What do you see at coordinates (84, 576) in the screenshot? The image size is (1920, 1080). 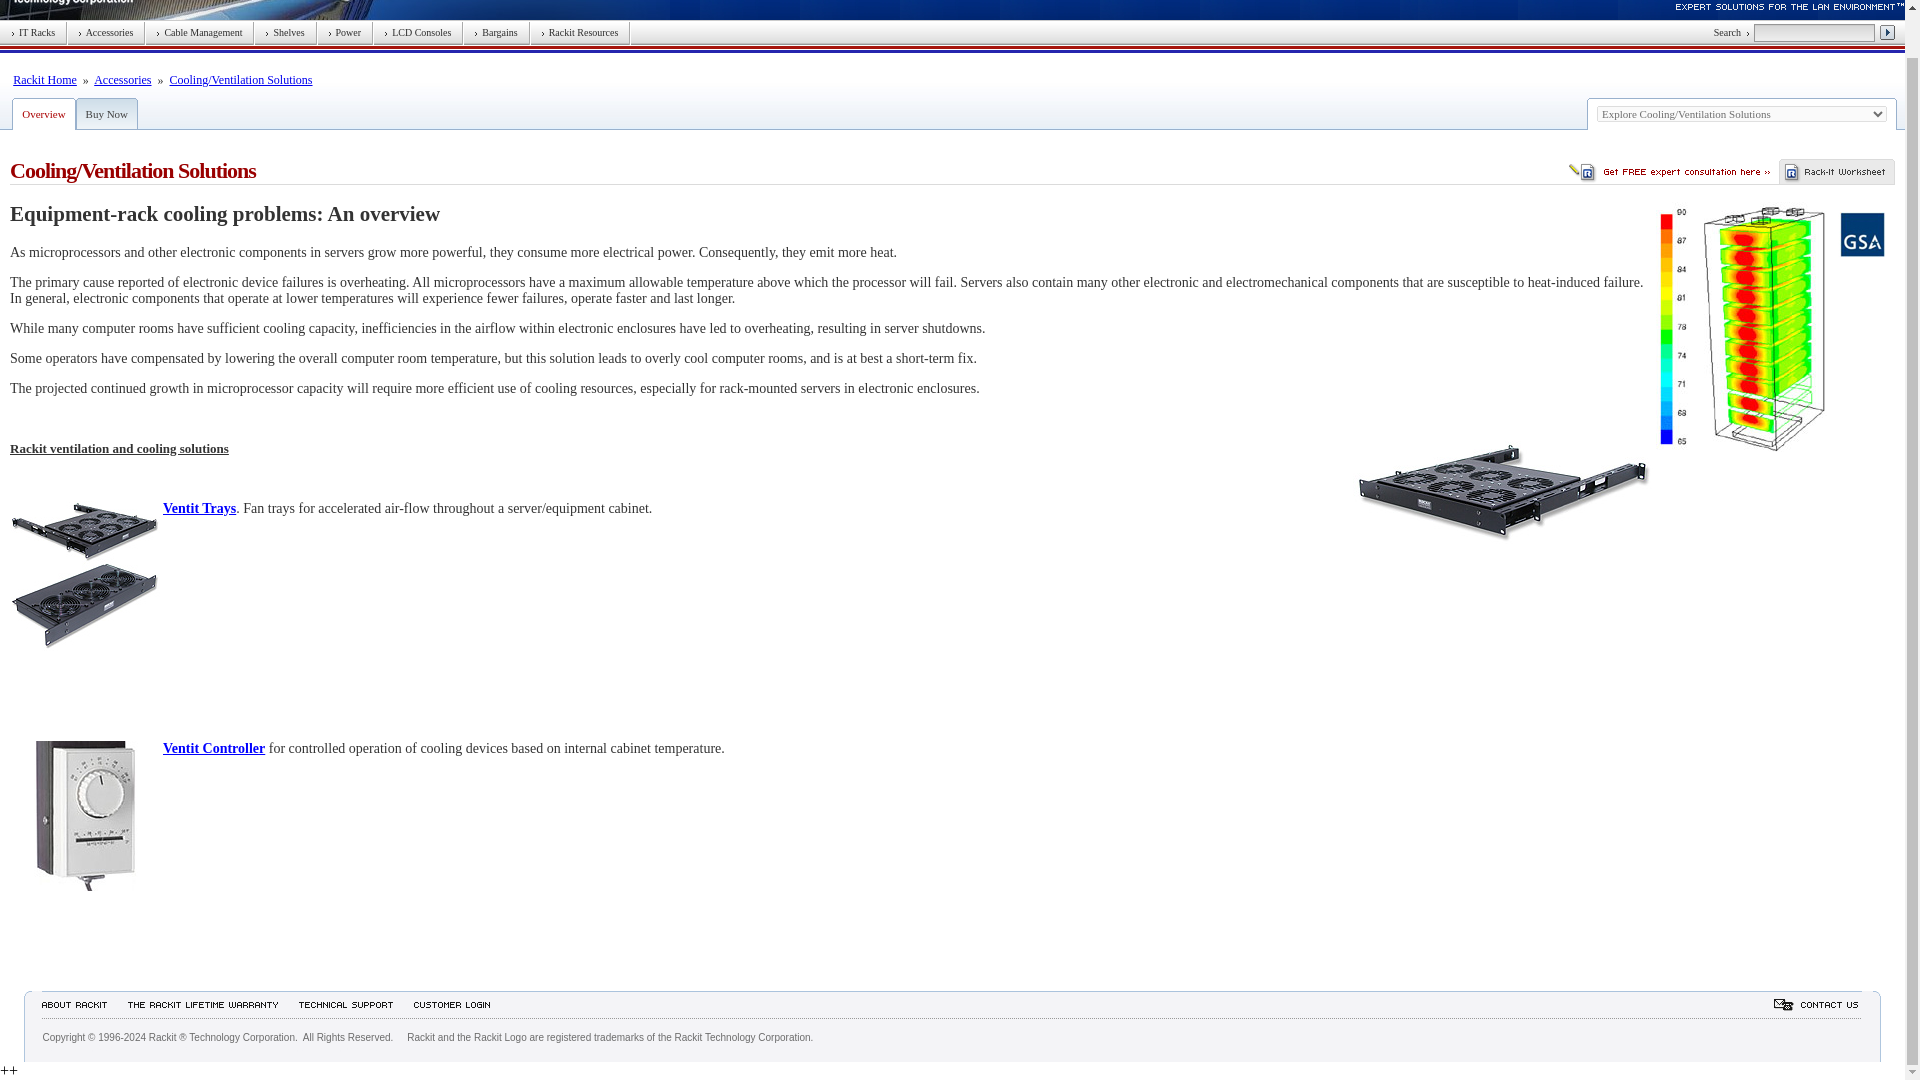 I see `Ventit Fan Trays` at bounding box center [84, 576].